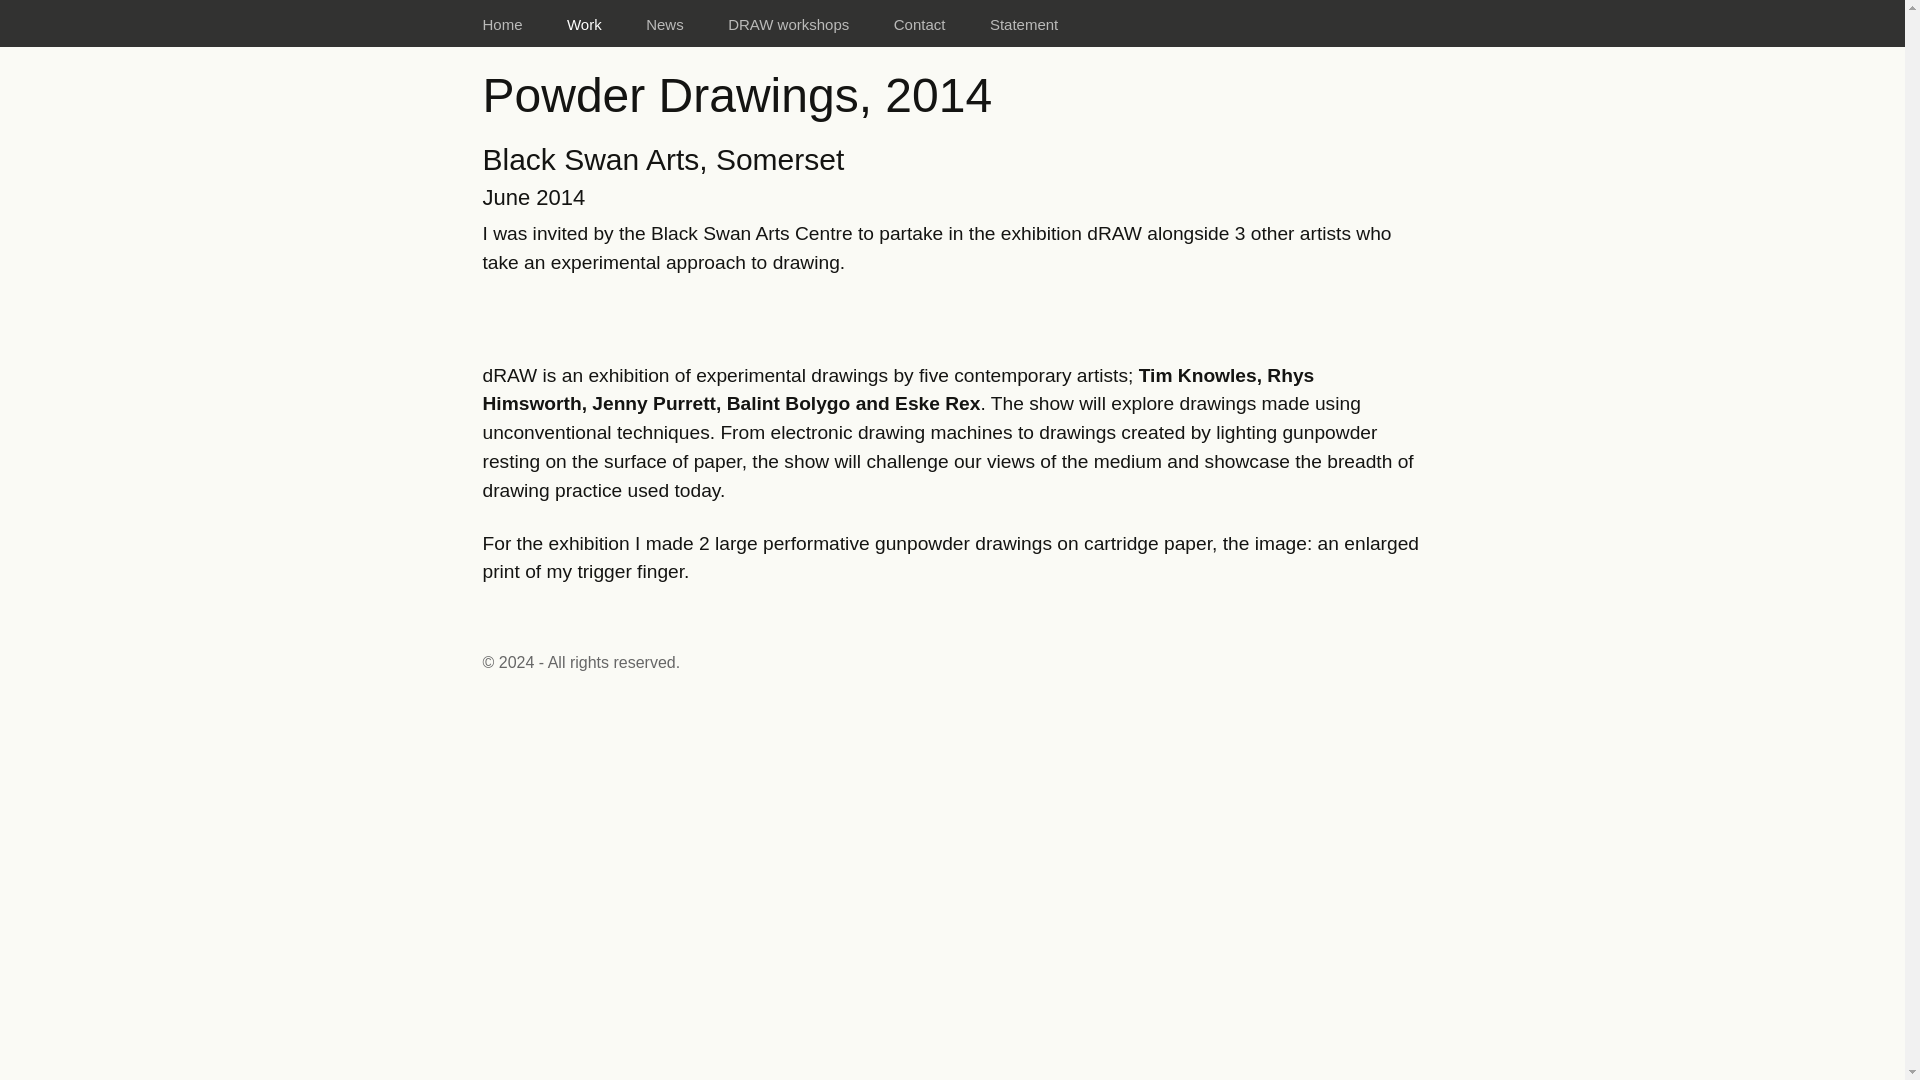 Image resolution: width=1920 pixels, height=1080 pixels. What do you see at coordinates (584, 24) in the screenshot?
I see `Work` at bounding box center [584, 24].